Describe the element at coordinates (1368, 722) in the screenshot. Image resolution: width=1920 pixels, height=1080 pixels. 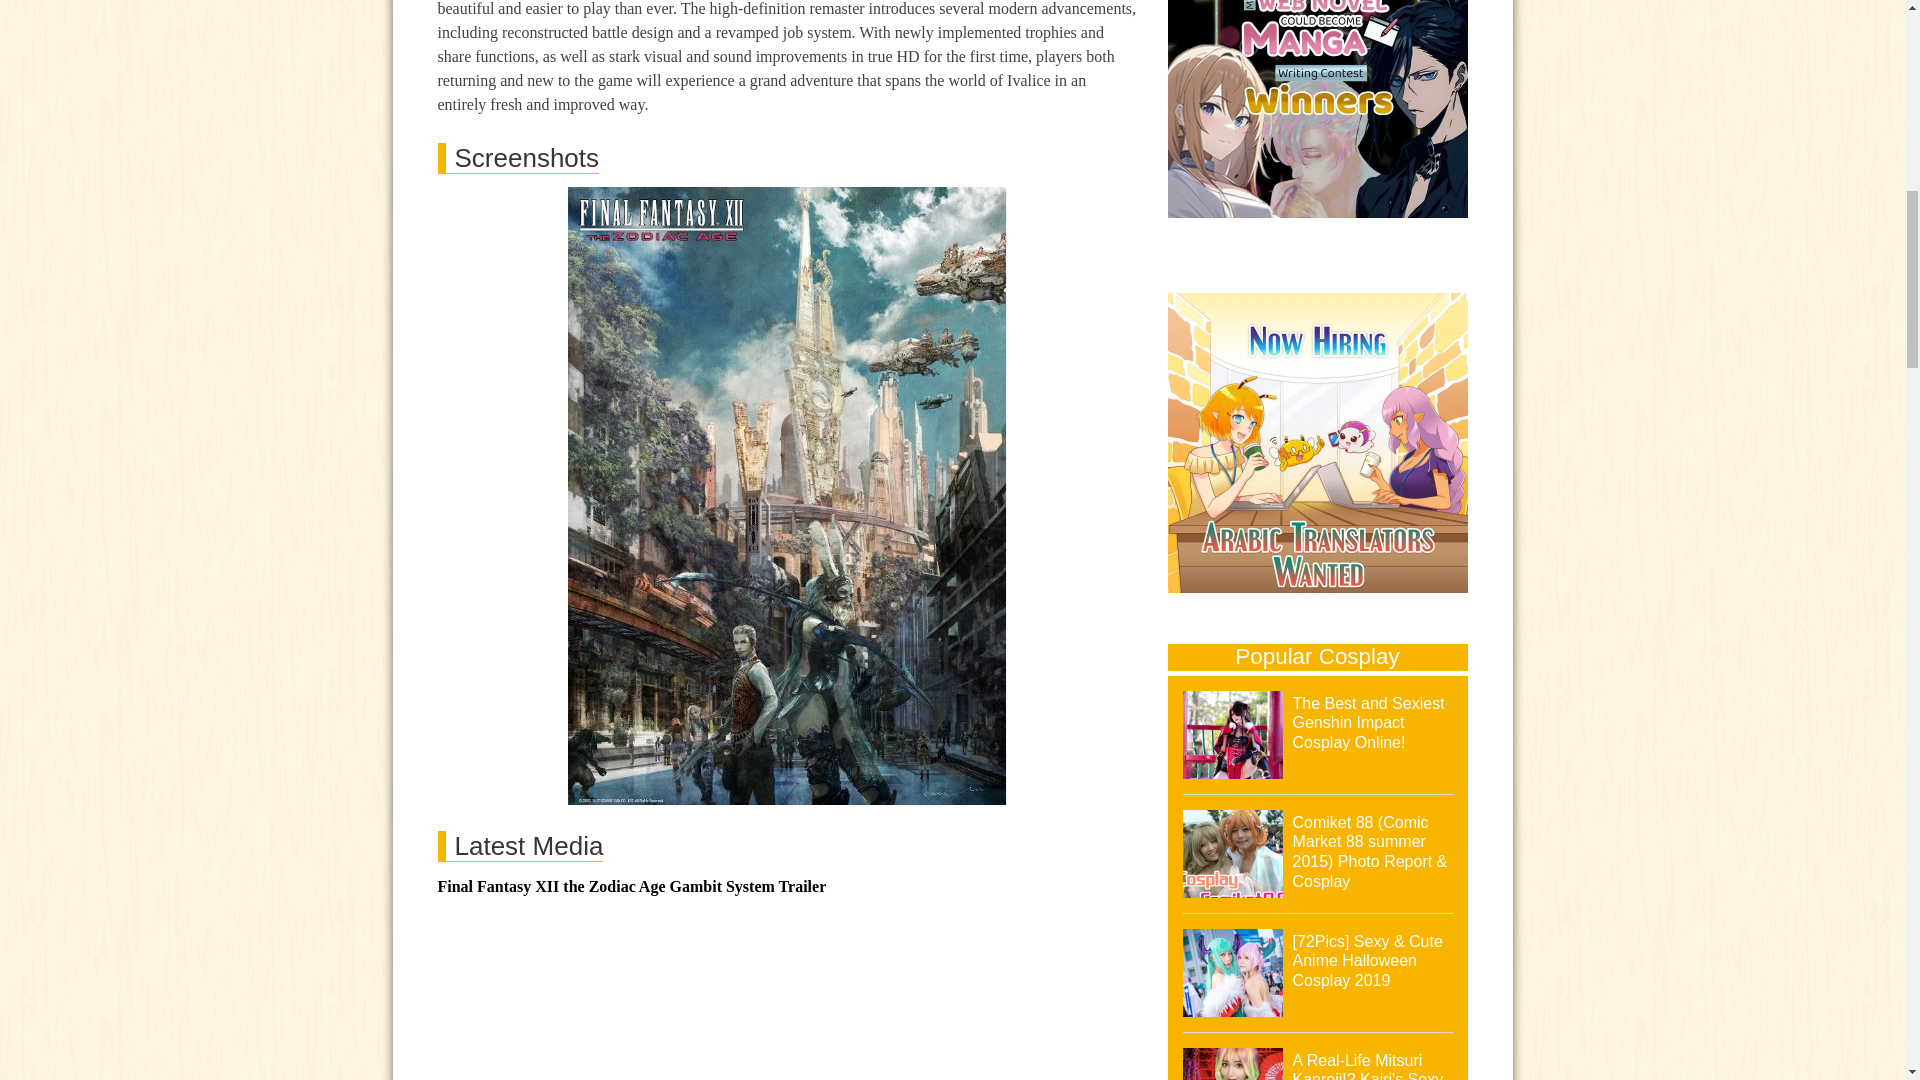
I see `The Best and Sexiest Genshin Impact Cosplay Online!` at that location.